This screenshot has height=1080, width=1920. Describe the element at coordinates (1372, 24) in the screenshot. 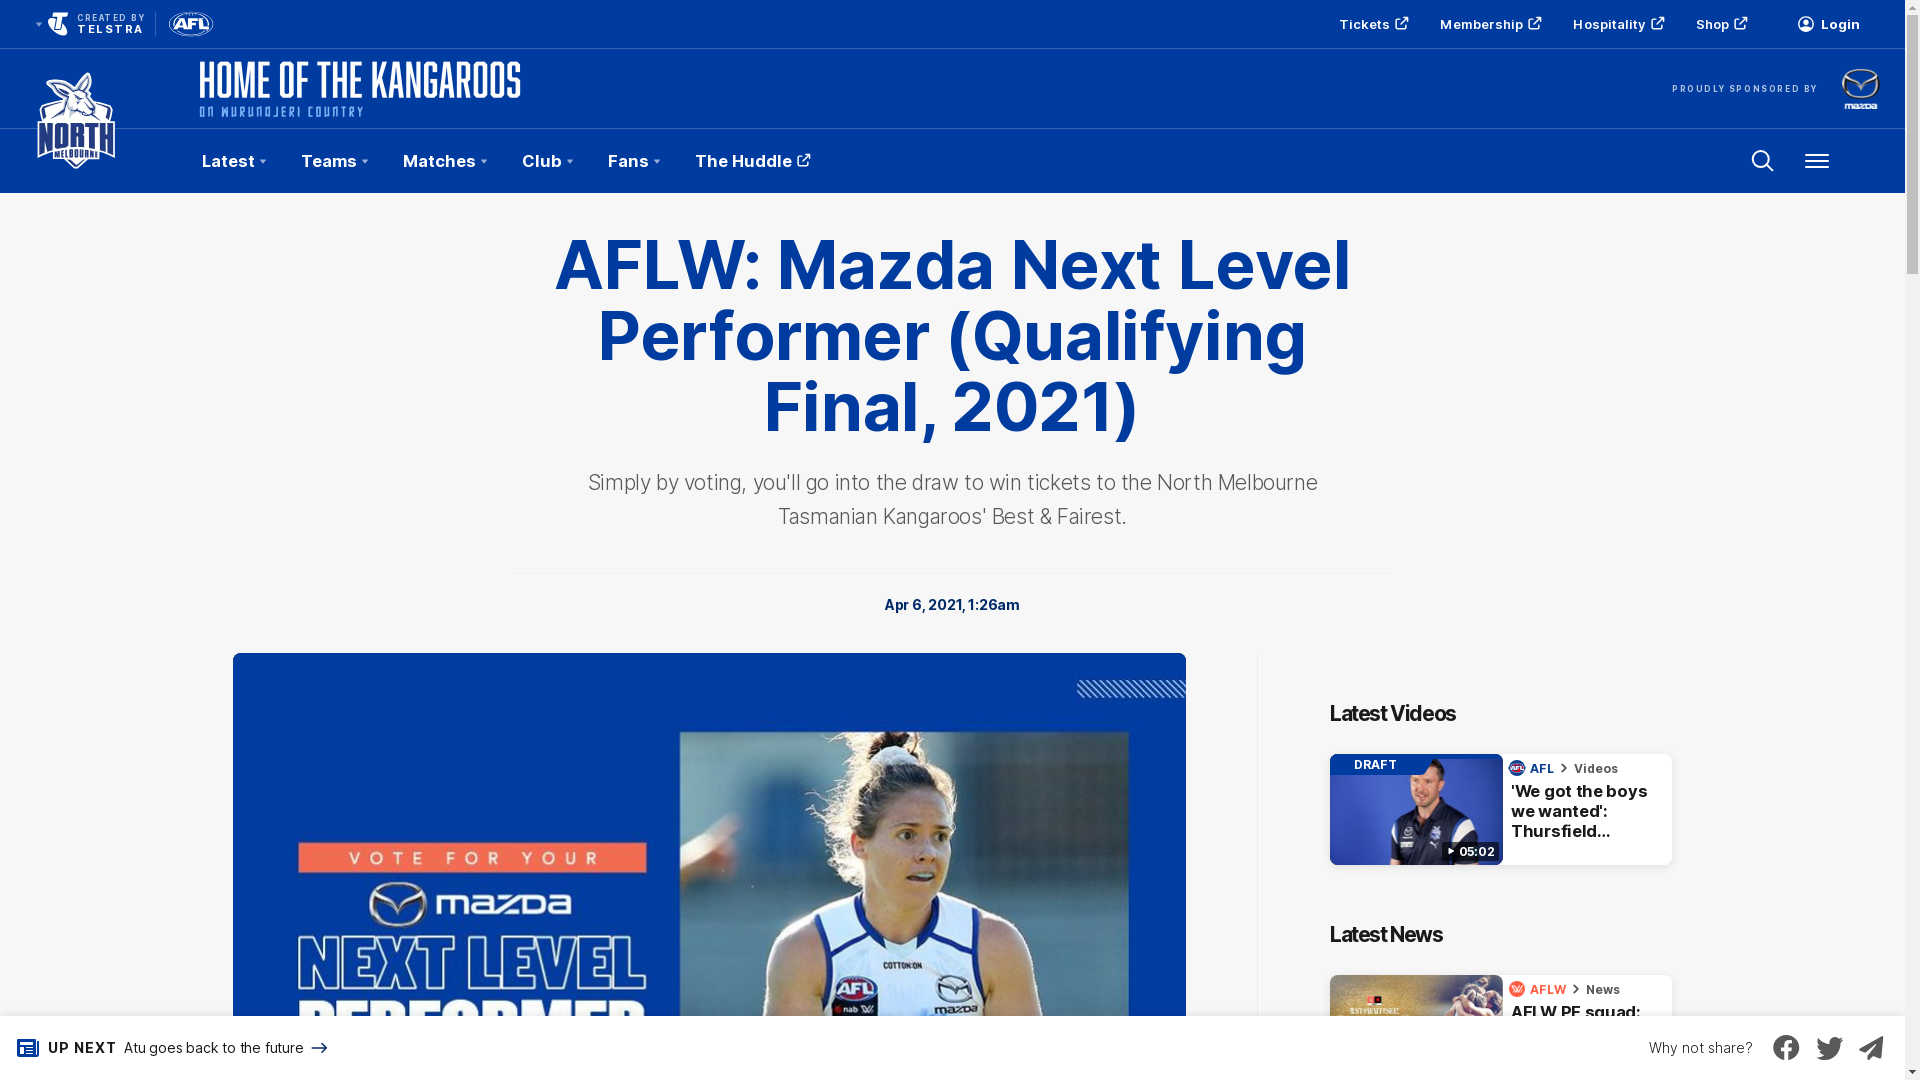

I see `Tickets` at that location.